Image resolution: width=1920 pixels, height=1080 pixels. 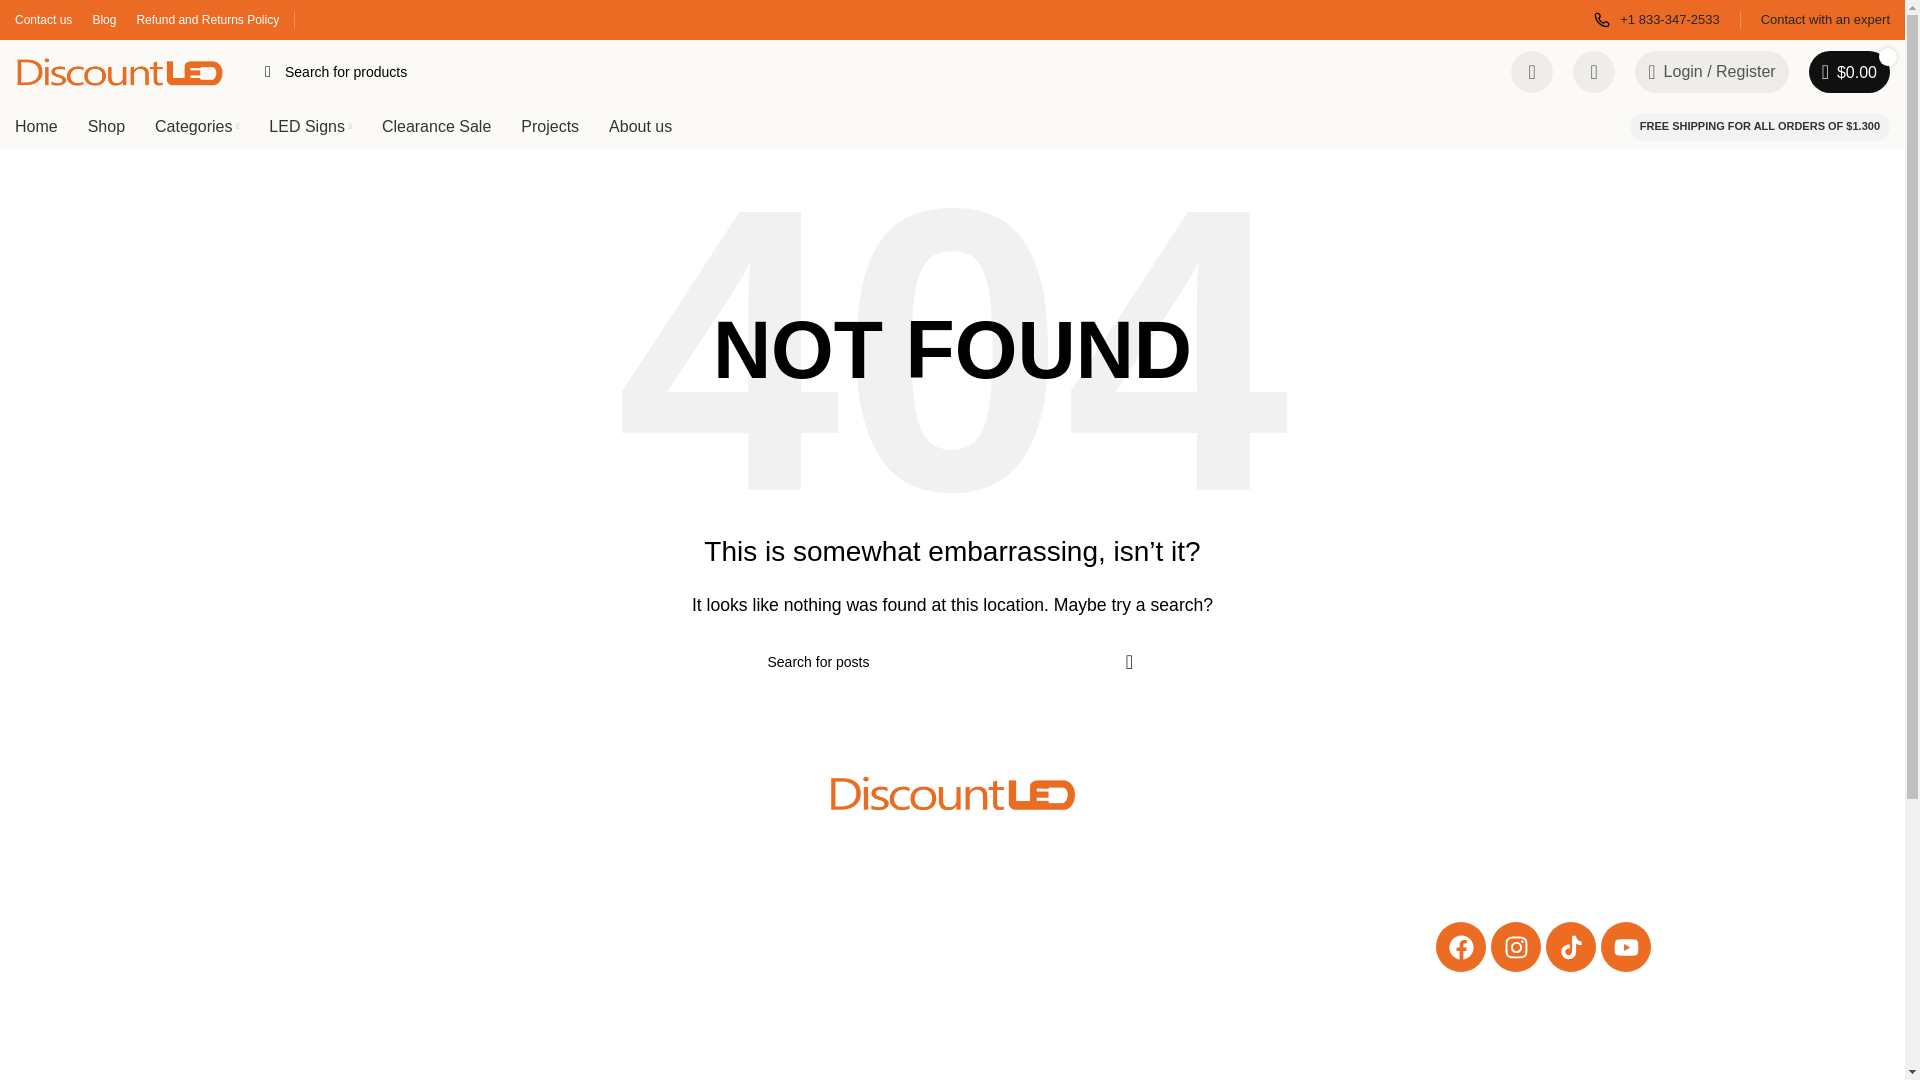 I want to click on Search for products, so click(x=868, y=71).